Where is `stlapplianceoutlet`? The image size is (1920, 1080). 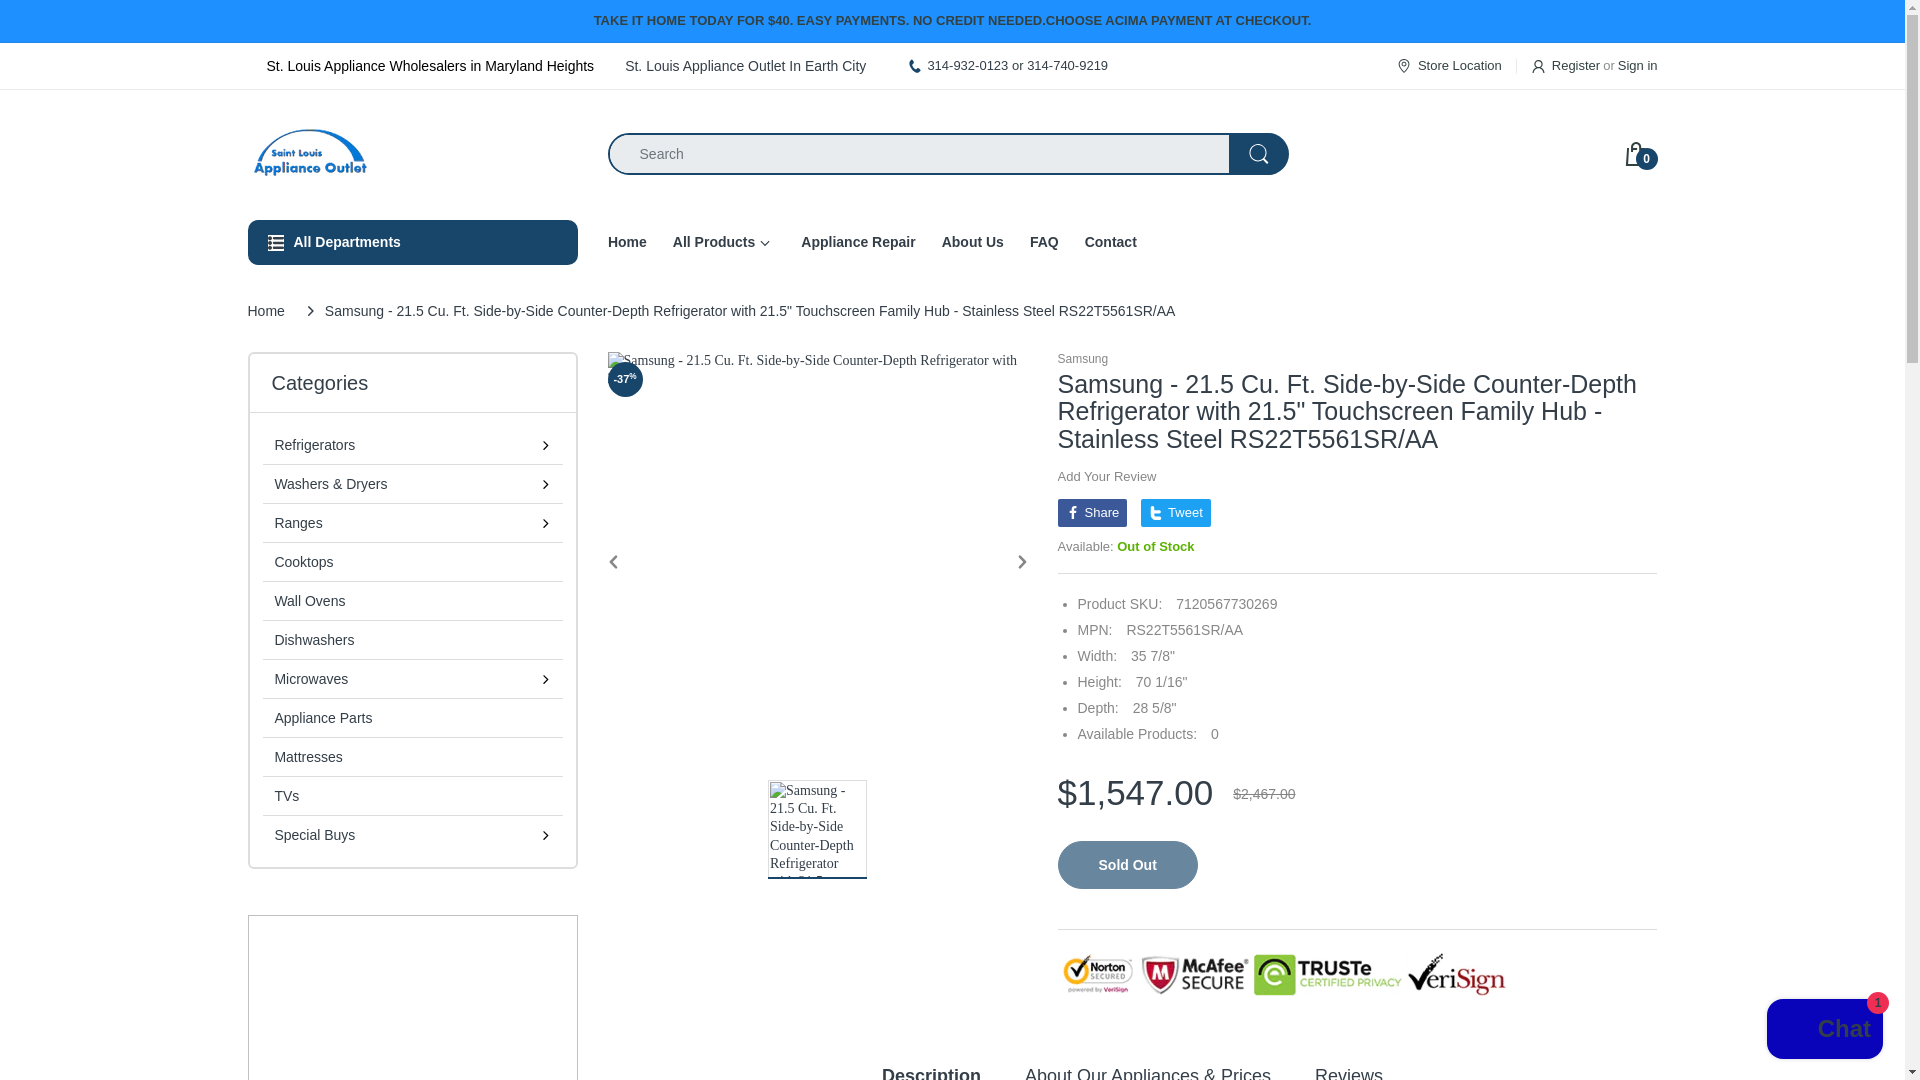 stlapplianceoutlet is located at coordinates (412, 153).